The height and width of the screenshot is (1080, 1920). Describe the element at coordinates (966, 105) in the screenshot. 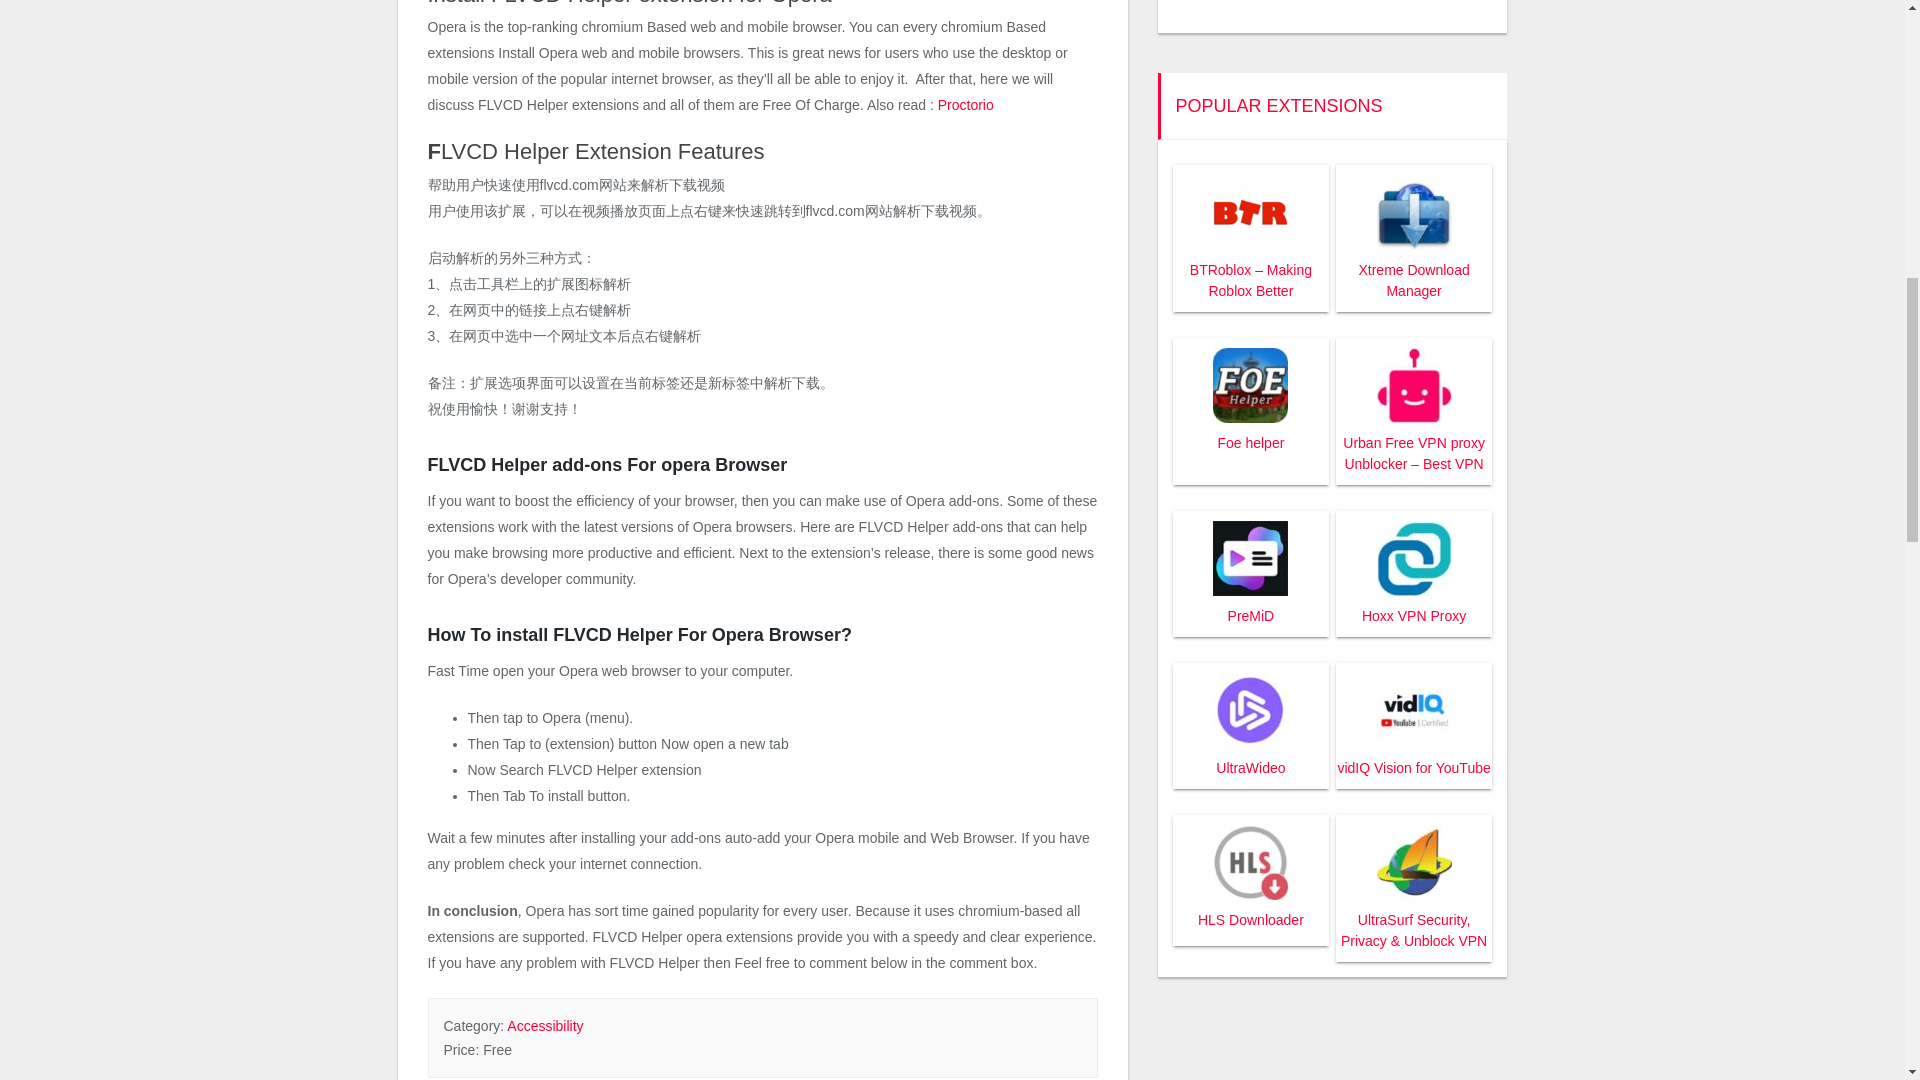

I see `Proctorio` at that location.